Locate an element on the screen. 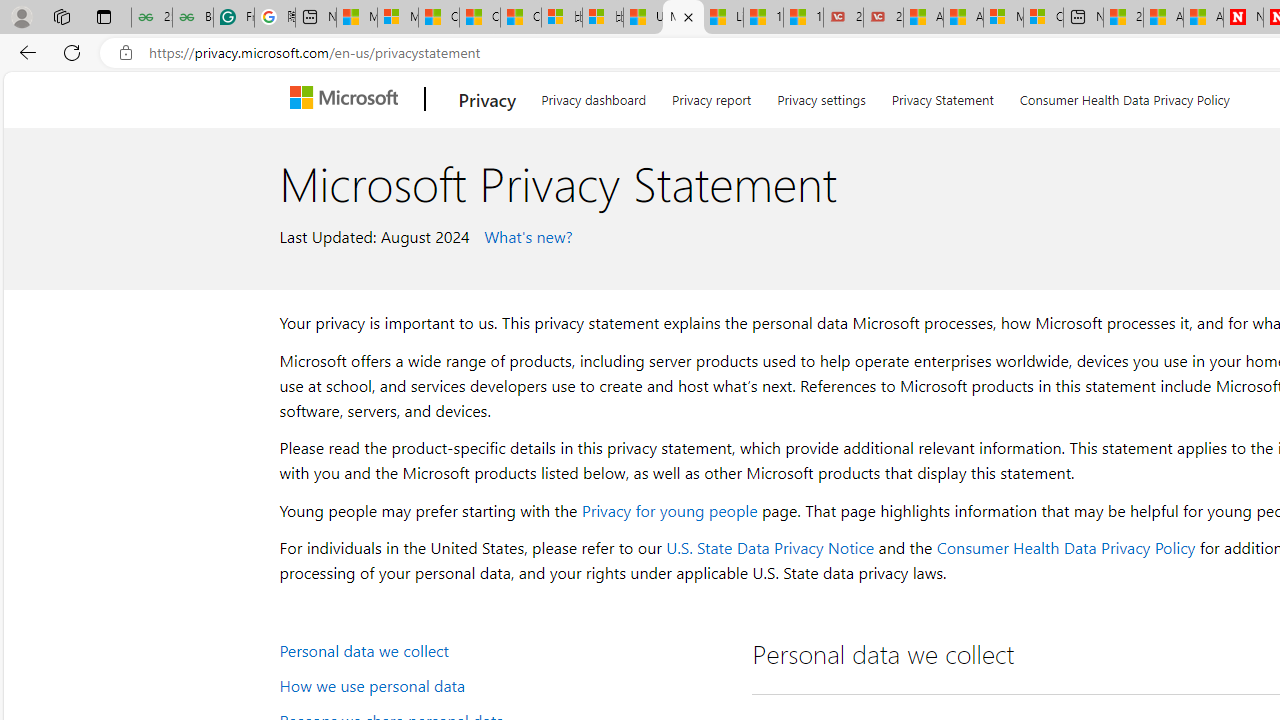  15 Ways Modern Life Contradicts the Teachings of Jesus is located at coordinates (803, 18).